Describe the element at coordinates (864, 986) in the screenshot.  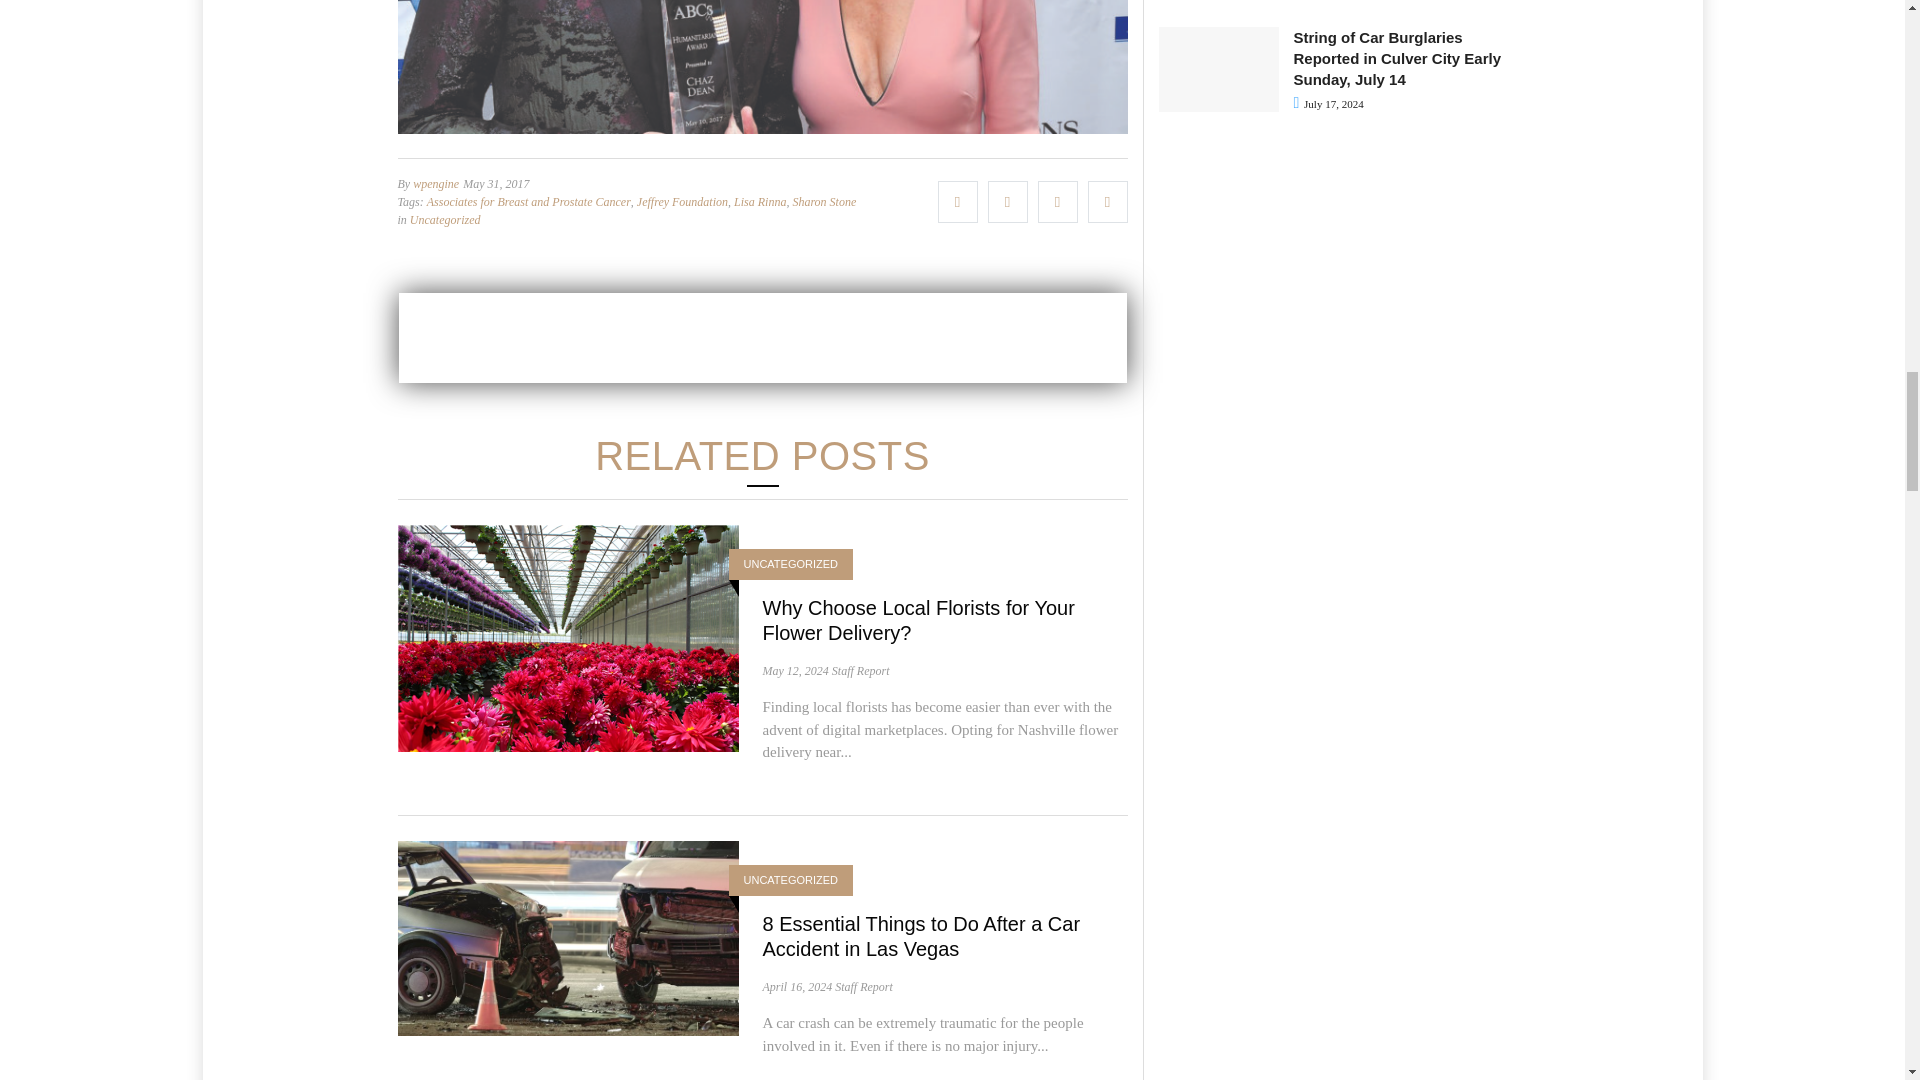
I see `Posts by Staff Report` at that location.